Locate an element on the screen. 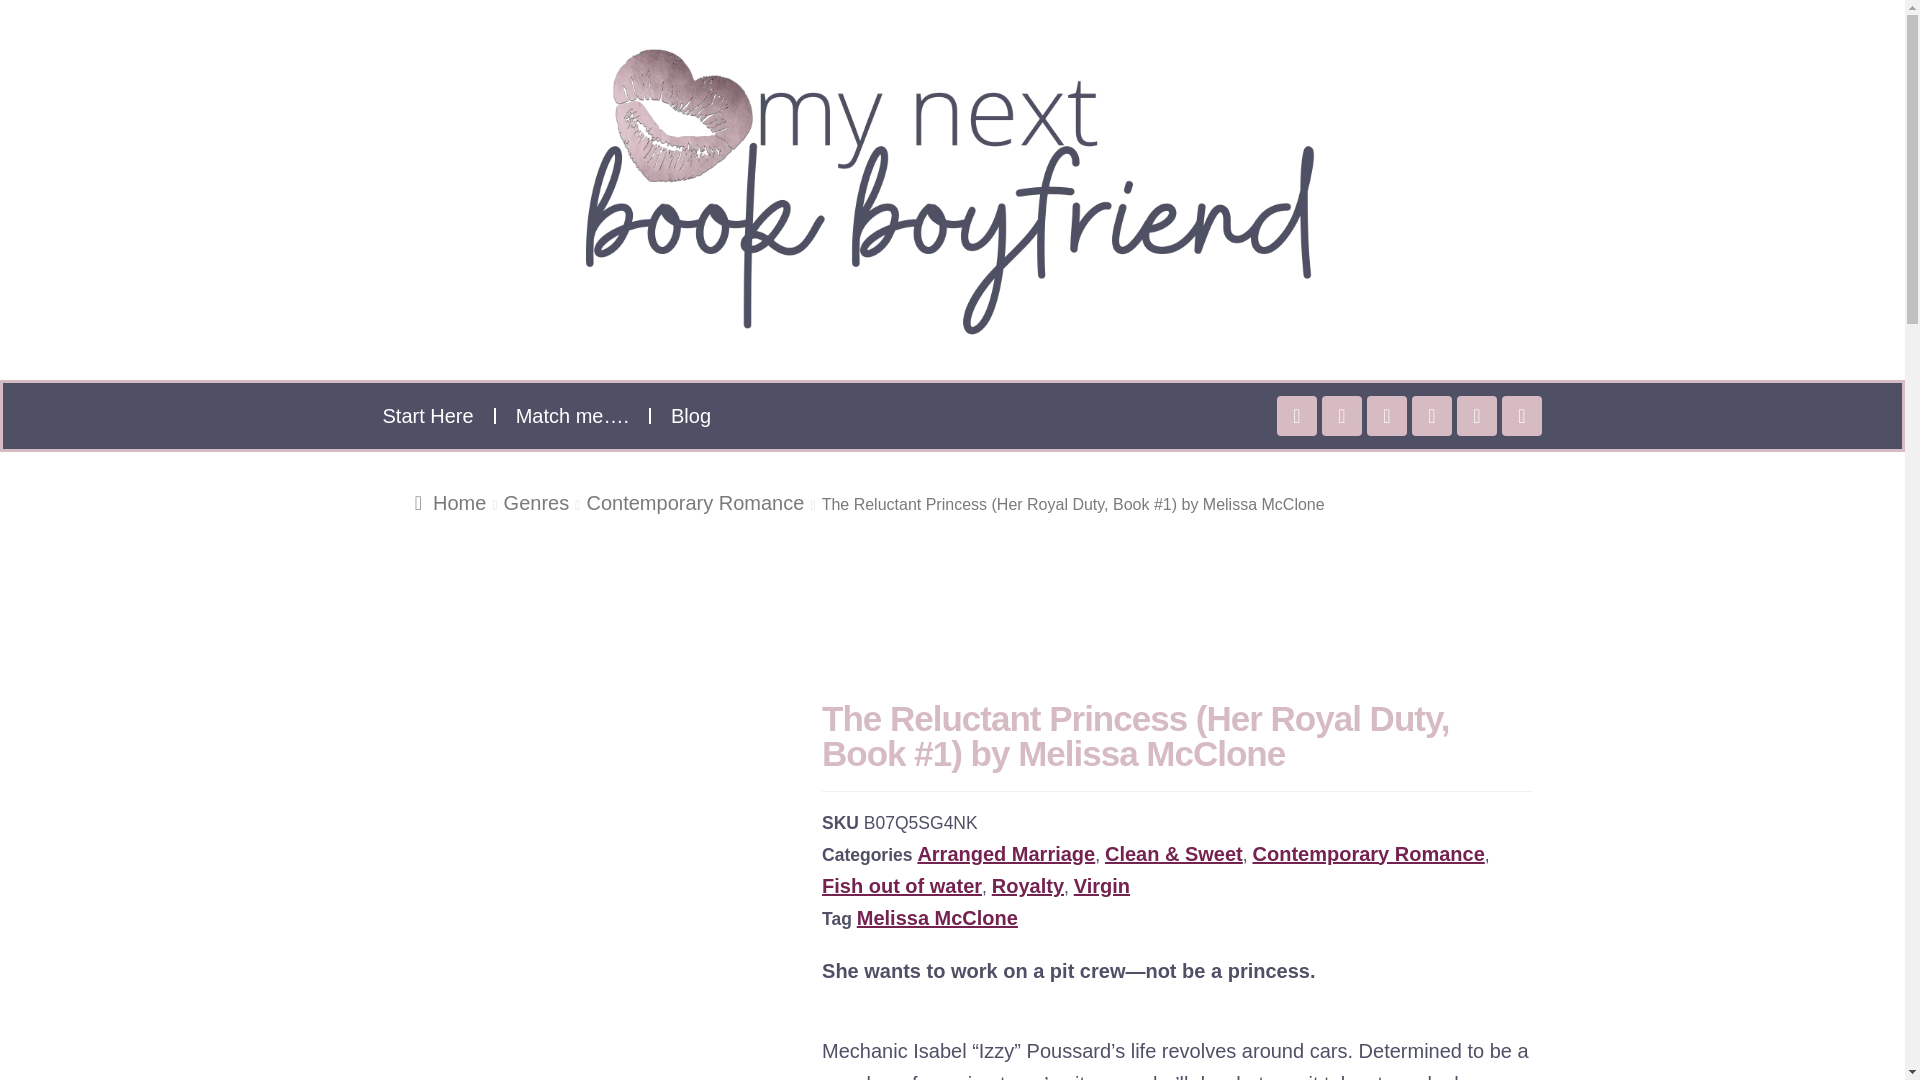  Melissa McClone is located at coordinates (936, 918).